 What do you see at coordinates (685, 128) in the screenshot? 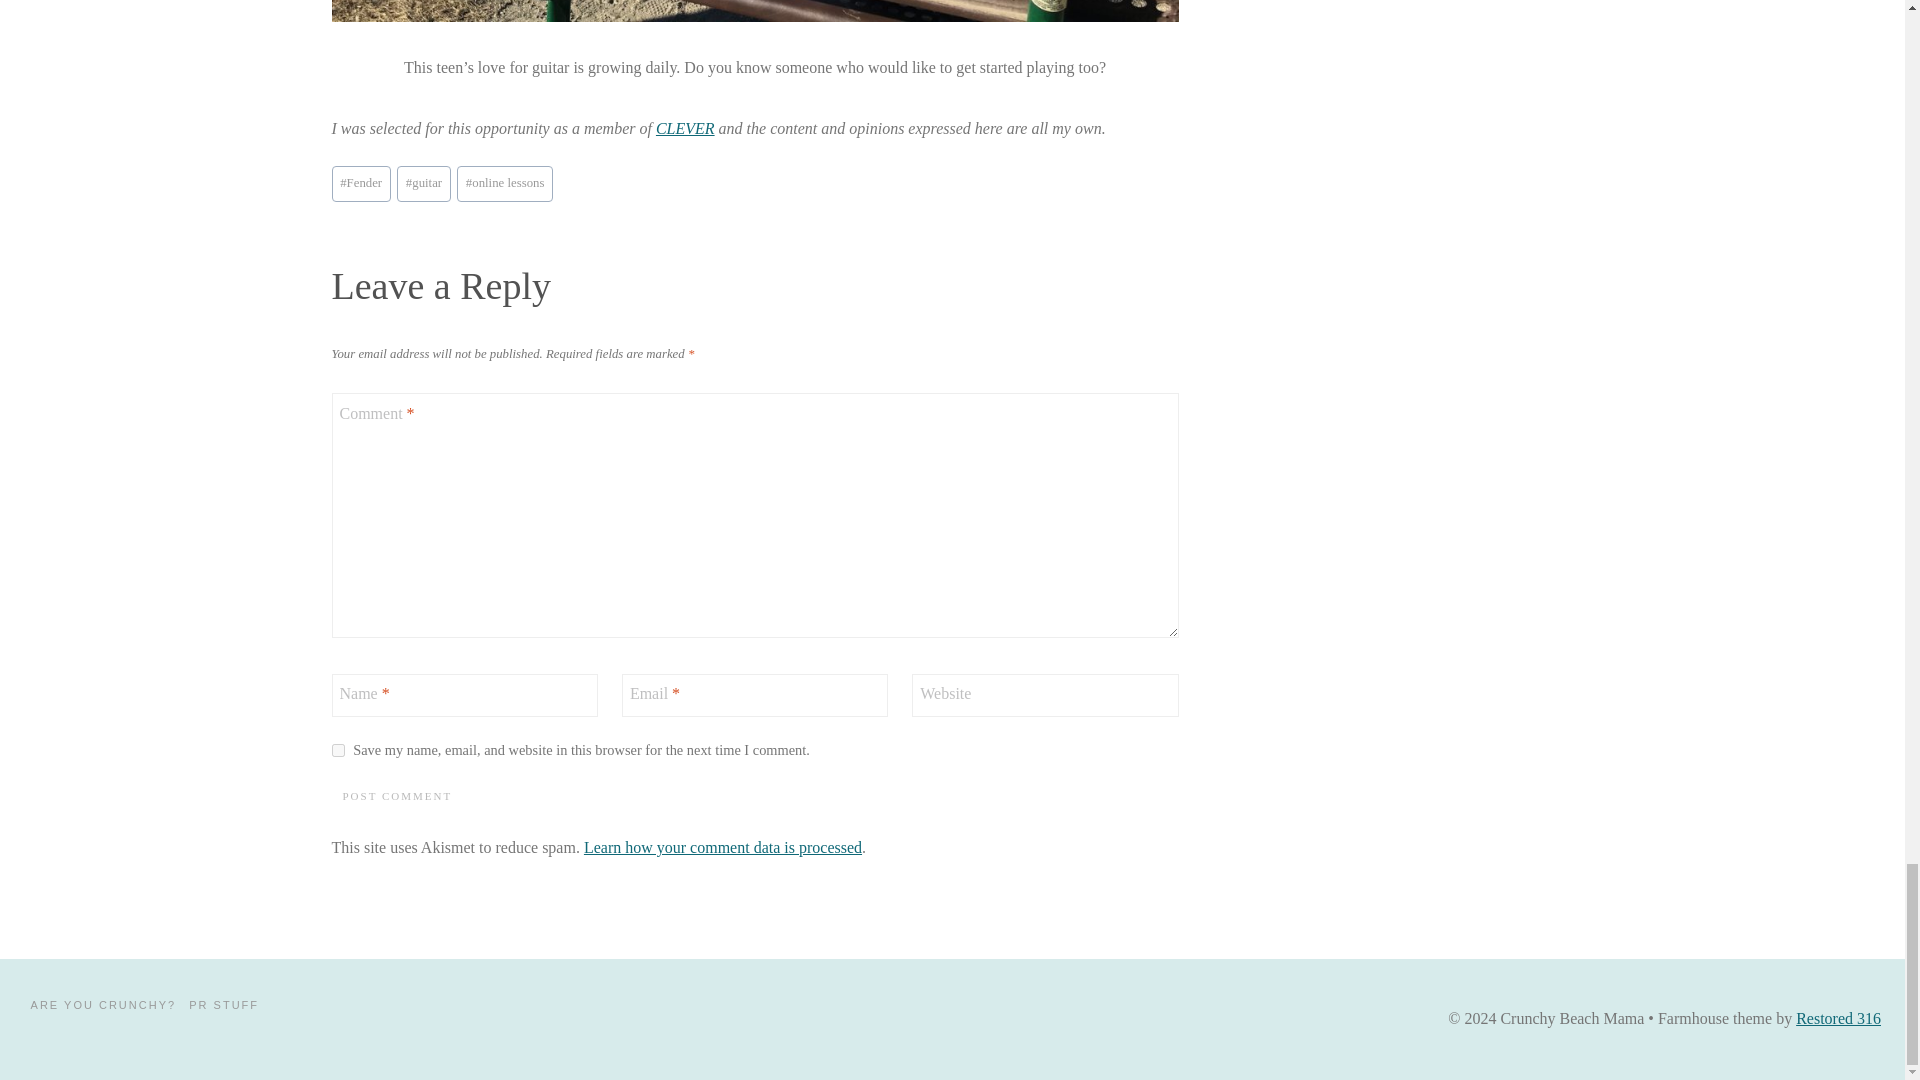
I see `CLEVER` at bounding box center [685, 128].